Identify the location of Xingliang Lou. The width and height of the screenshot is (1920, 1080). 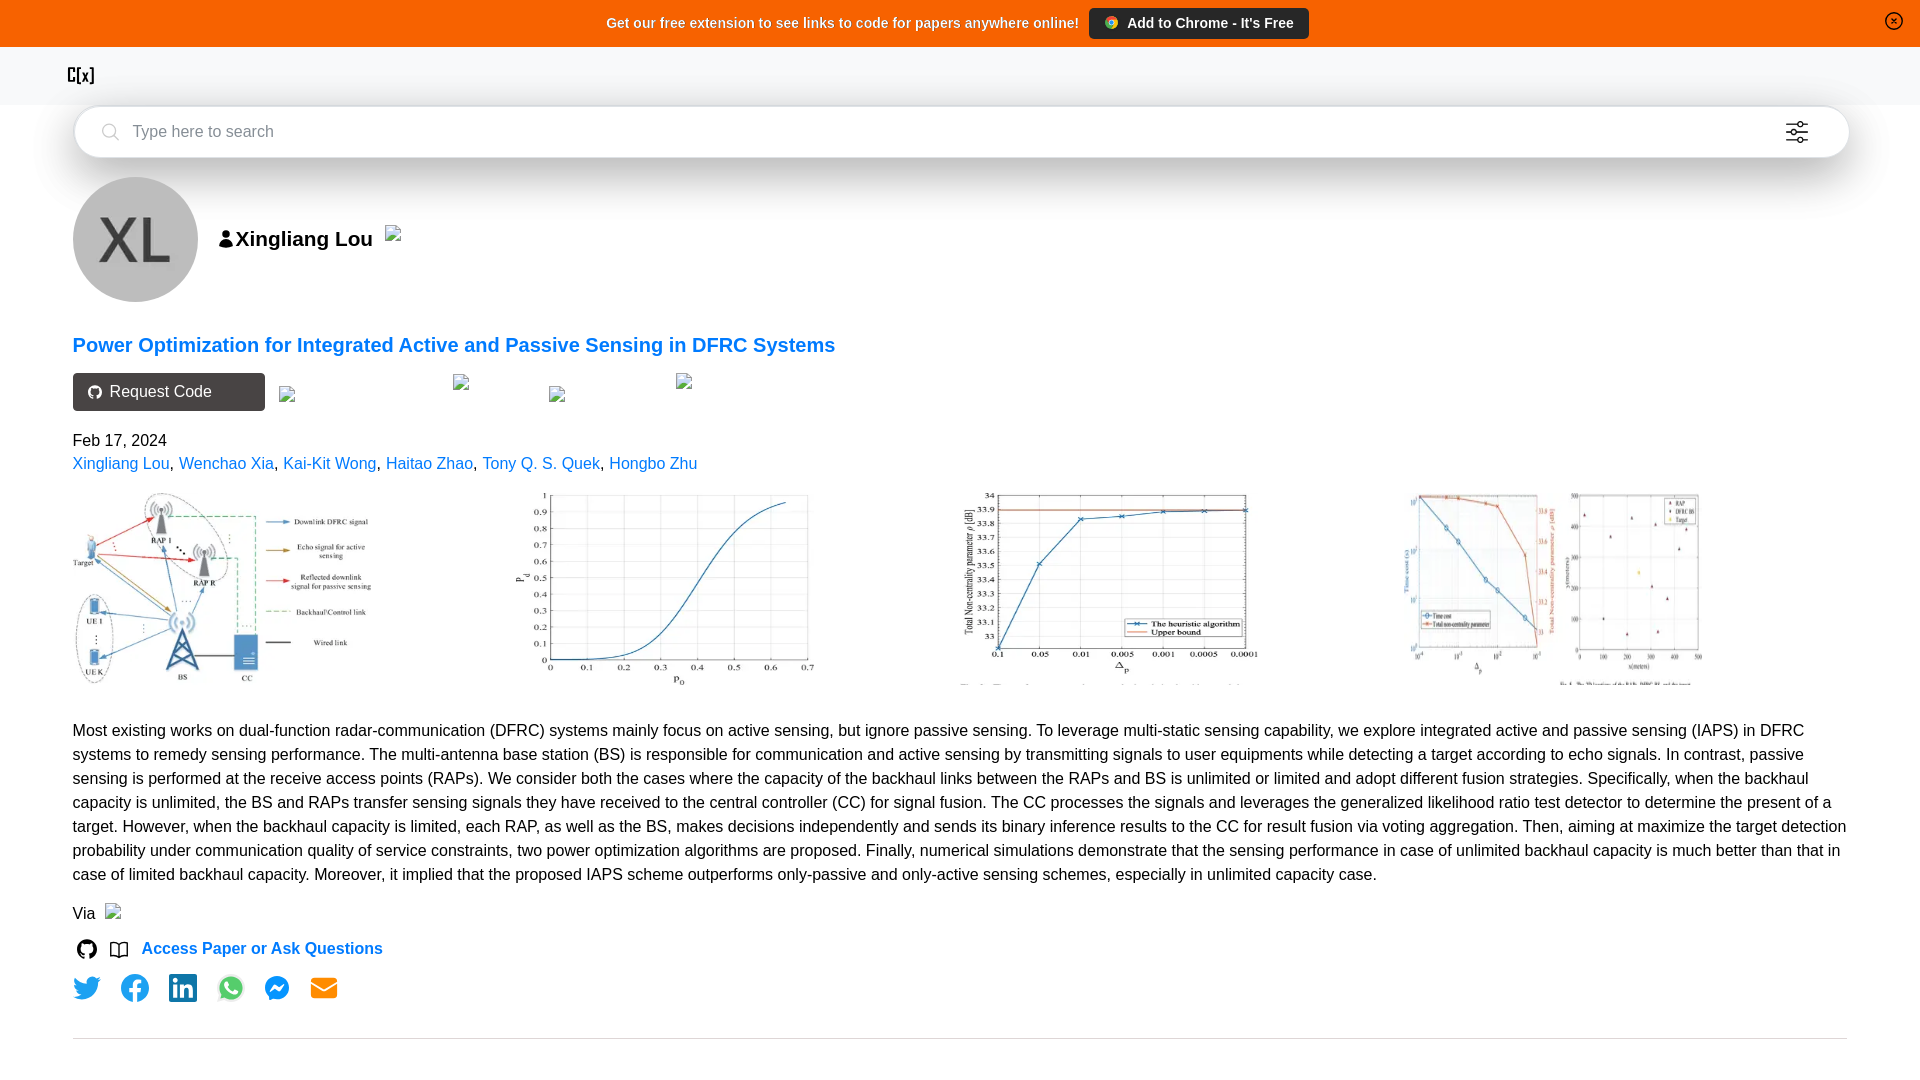
(121, 462).